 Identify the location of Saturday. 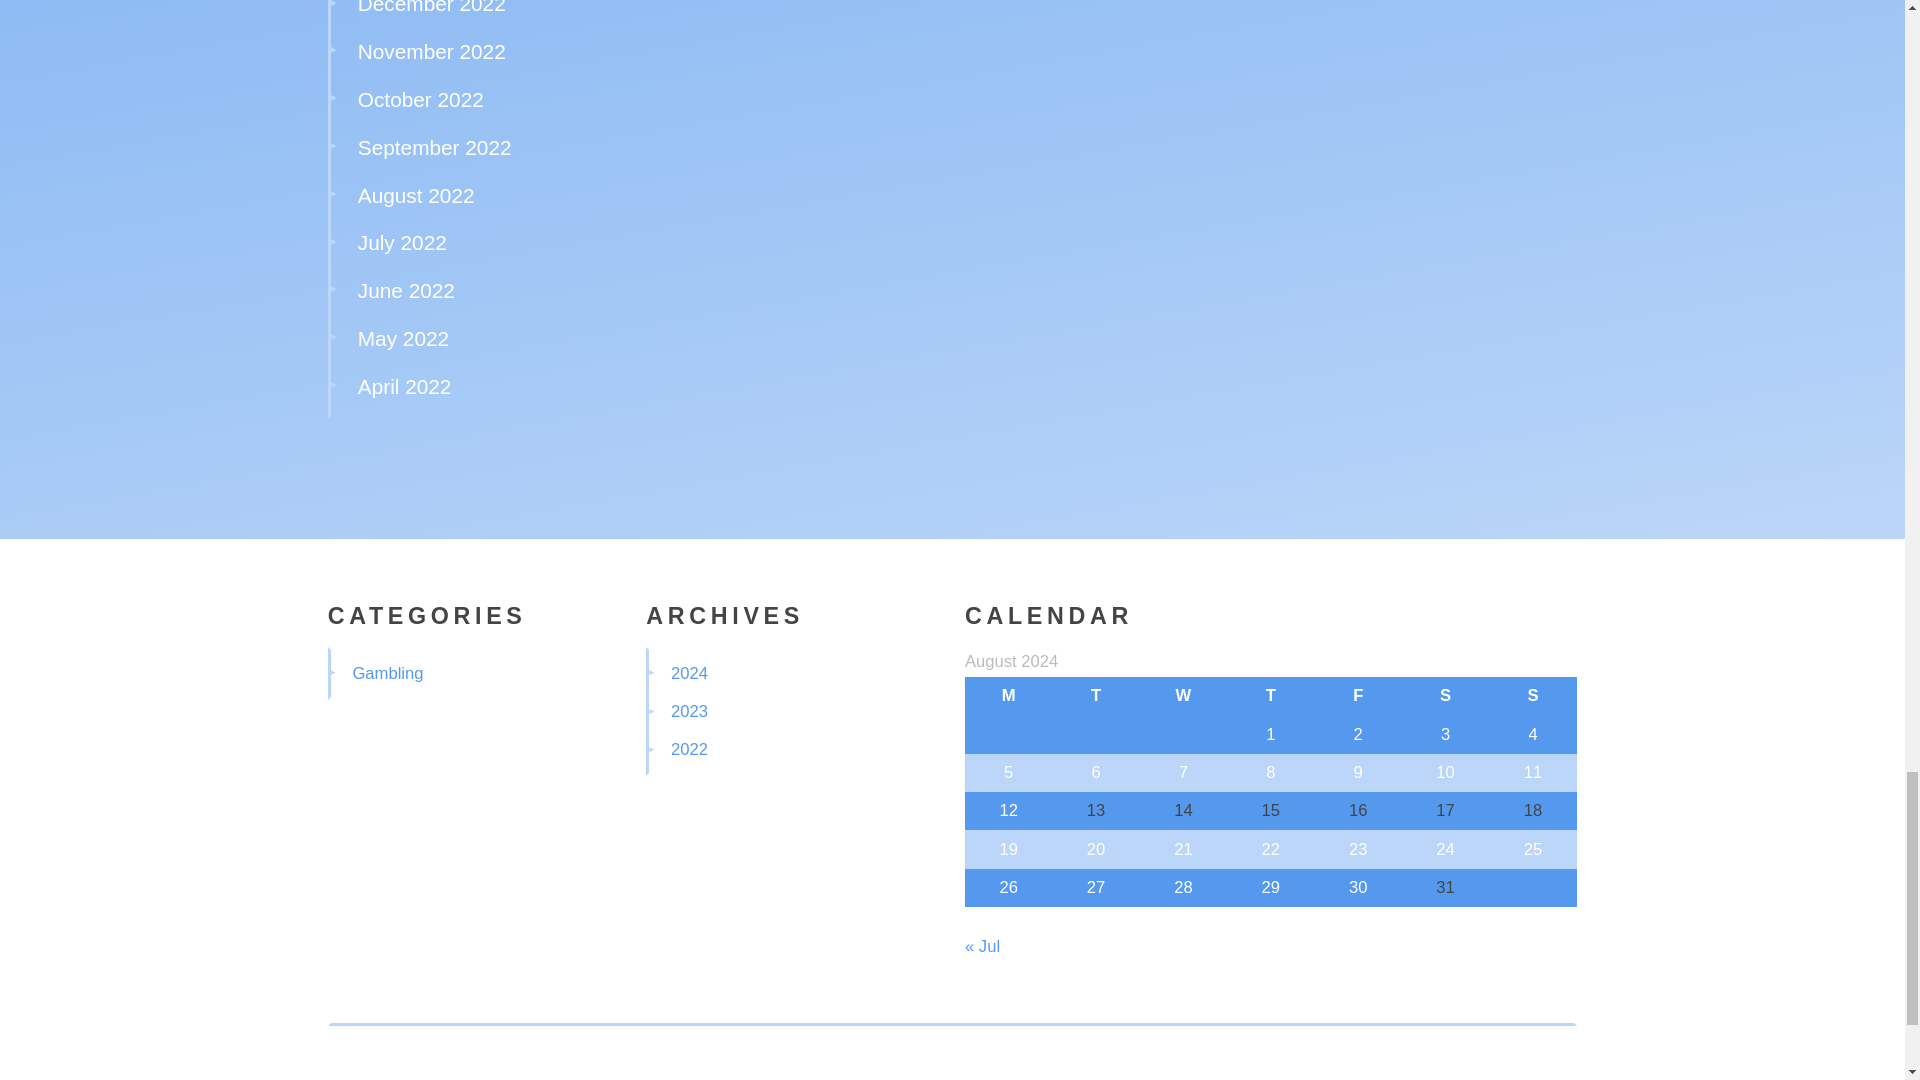
(1445, 696).